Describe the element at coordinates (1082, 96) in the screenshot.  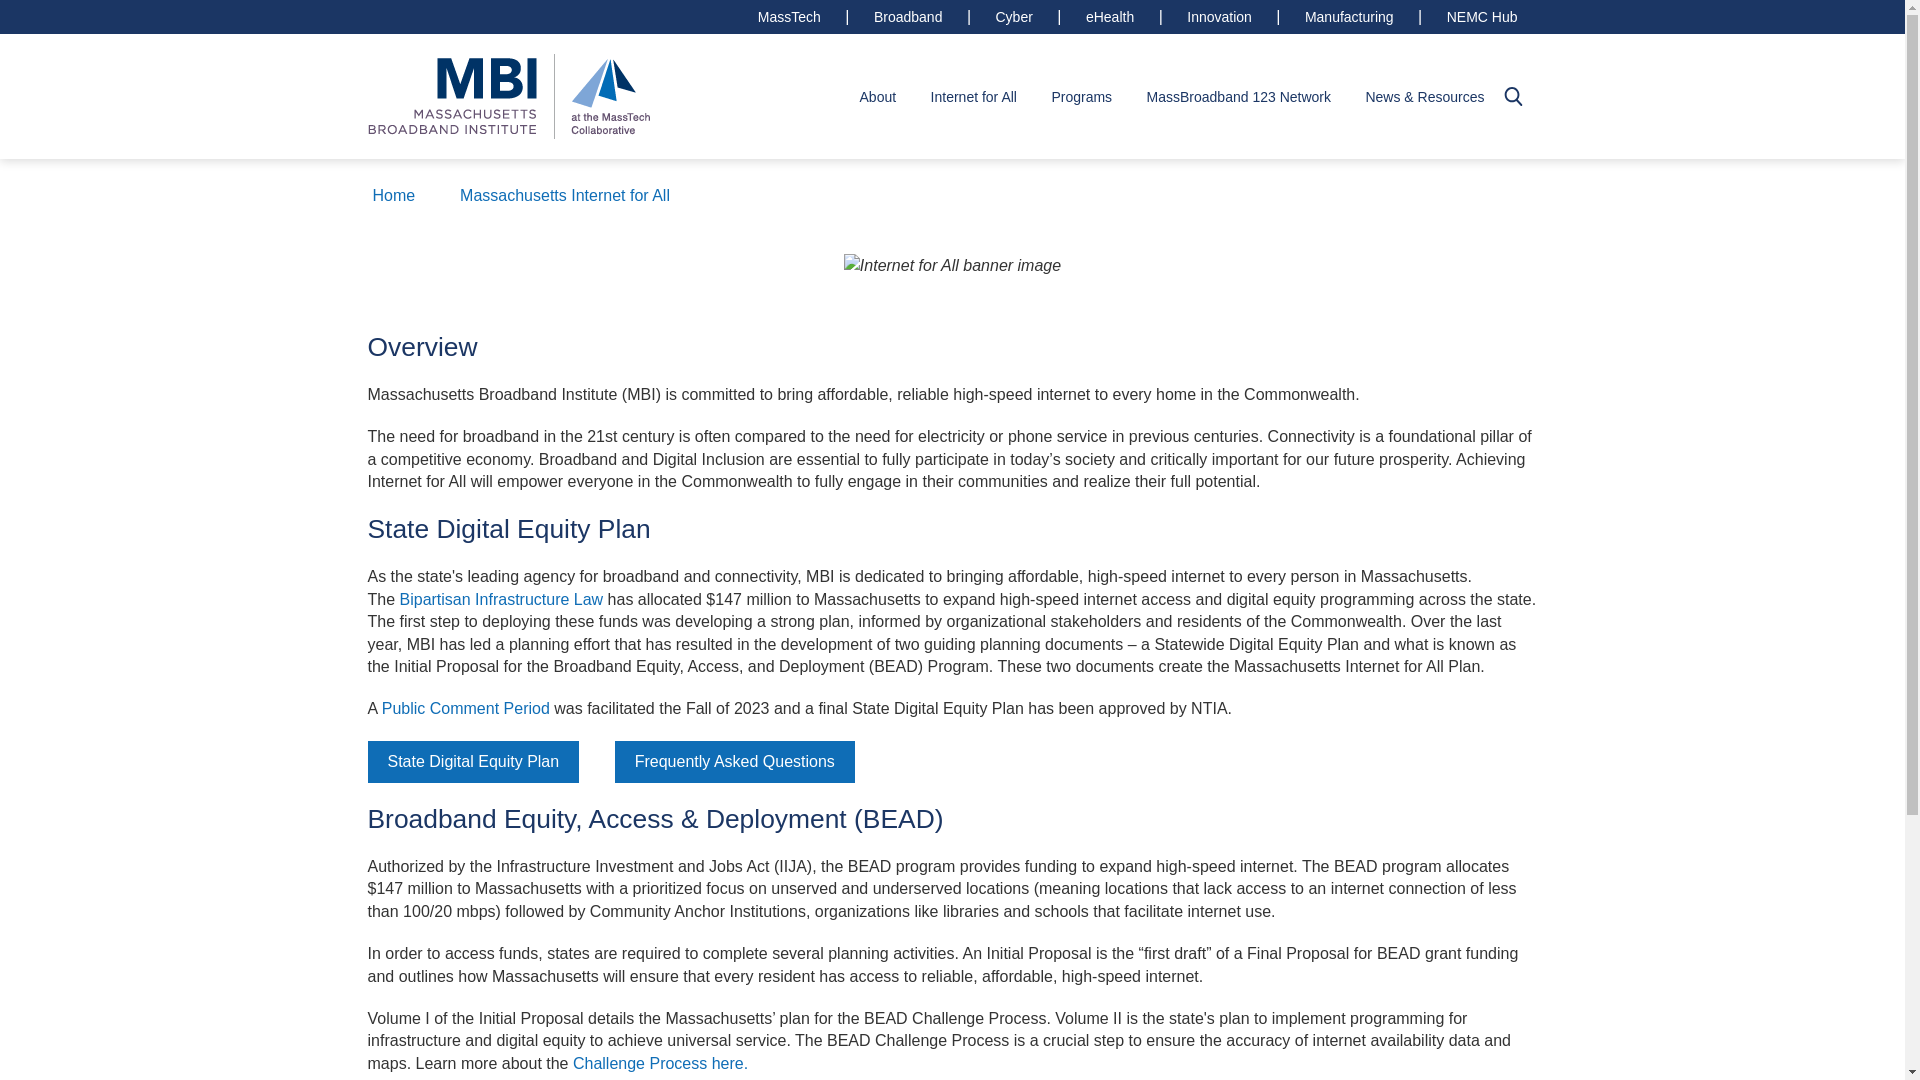
I see `Programs` at that location.